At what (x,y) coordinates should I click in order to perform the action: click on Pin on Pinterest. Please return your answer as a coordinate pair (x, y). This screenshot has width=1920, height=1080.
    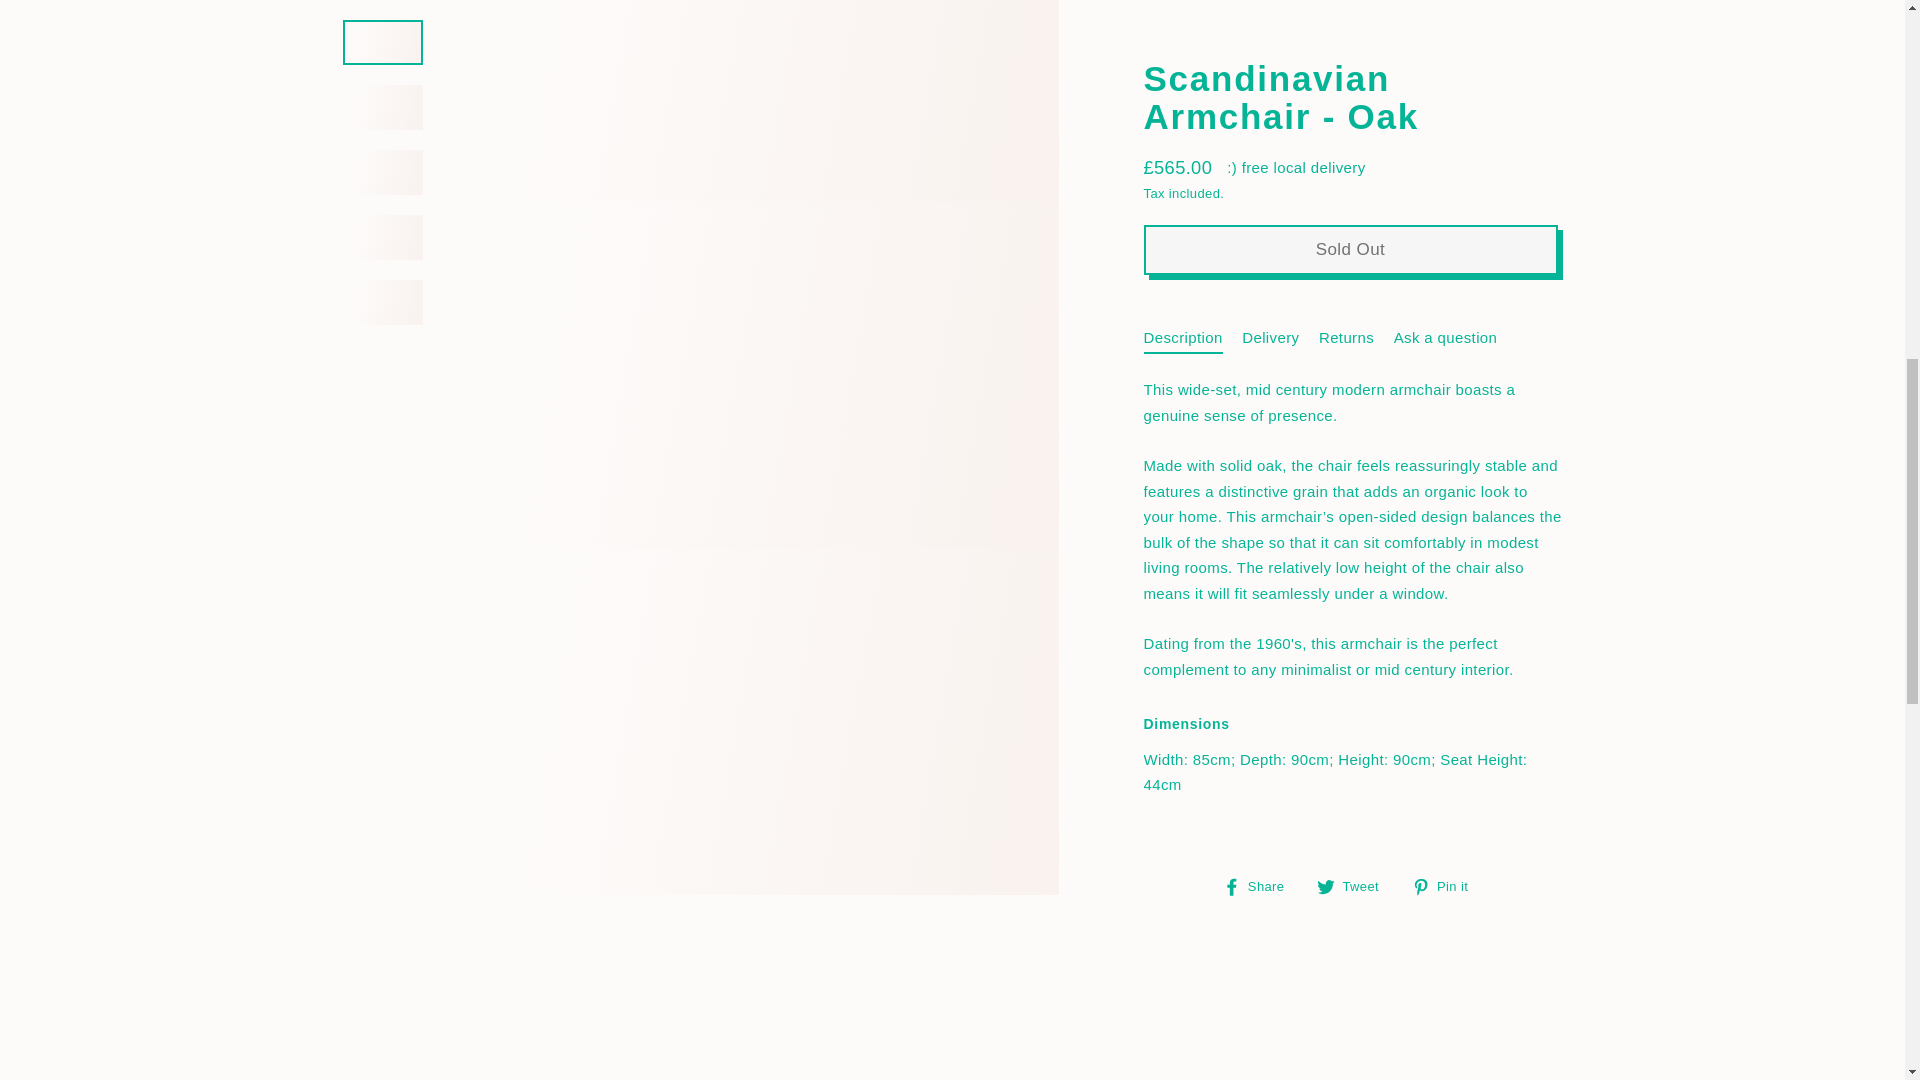
    Looking at the image, I should click on (1446, 50).